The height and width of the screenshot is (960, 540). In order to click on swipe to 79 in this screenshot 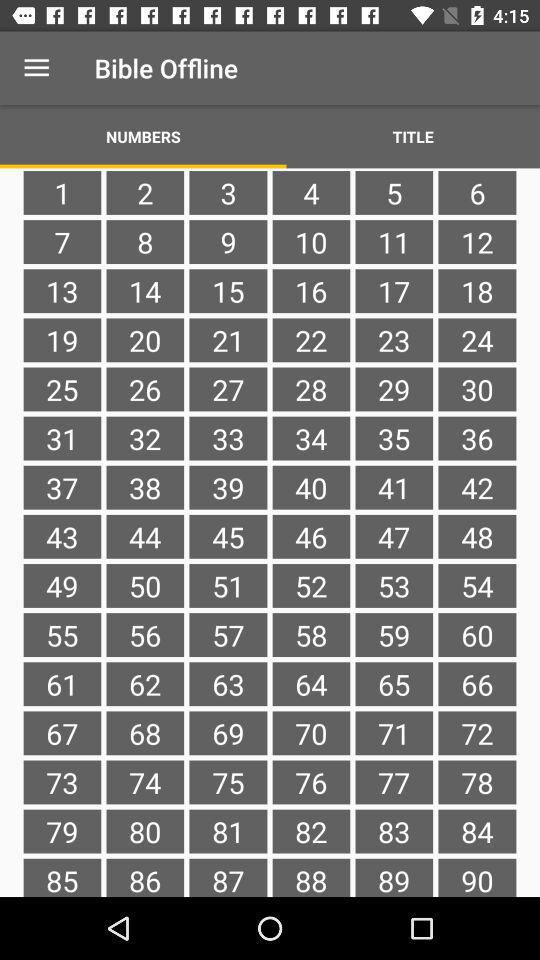, I will do `click(62, 831)`.